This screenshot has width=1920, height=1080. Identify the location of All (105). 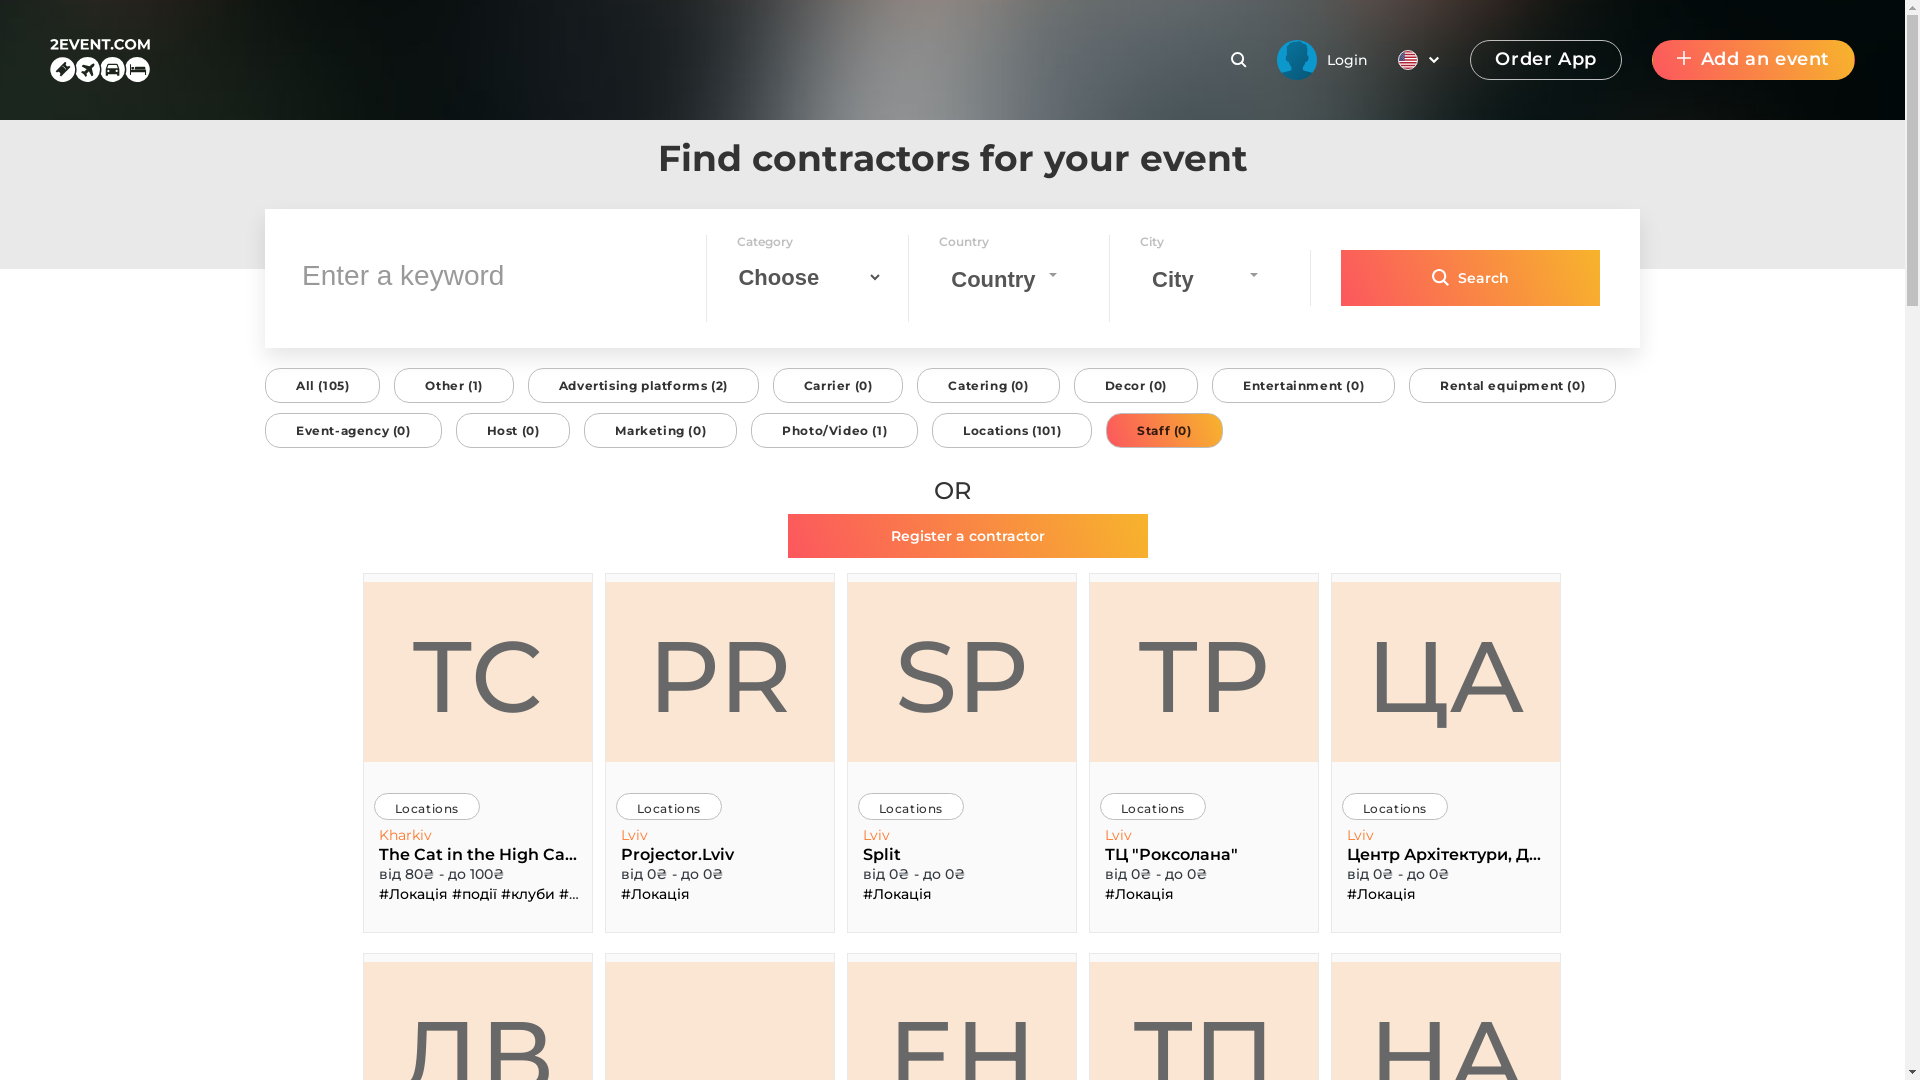
(322, 378).